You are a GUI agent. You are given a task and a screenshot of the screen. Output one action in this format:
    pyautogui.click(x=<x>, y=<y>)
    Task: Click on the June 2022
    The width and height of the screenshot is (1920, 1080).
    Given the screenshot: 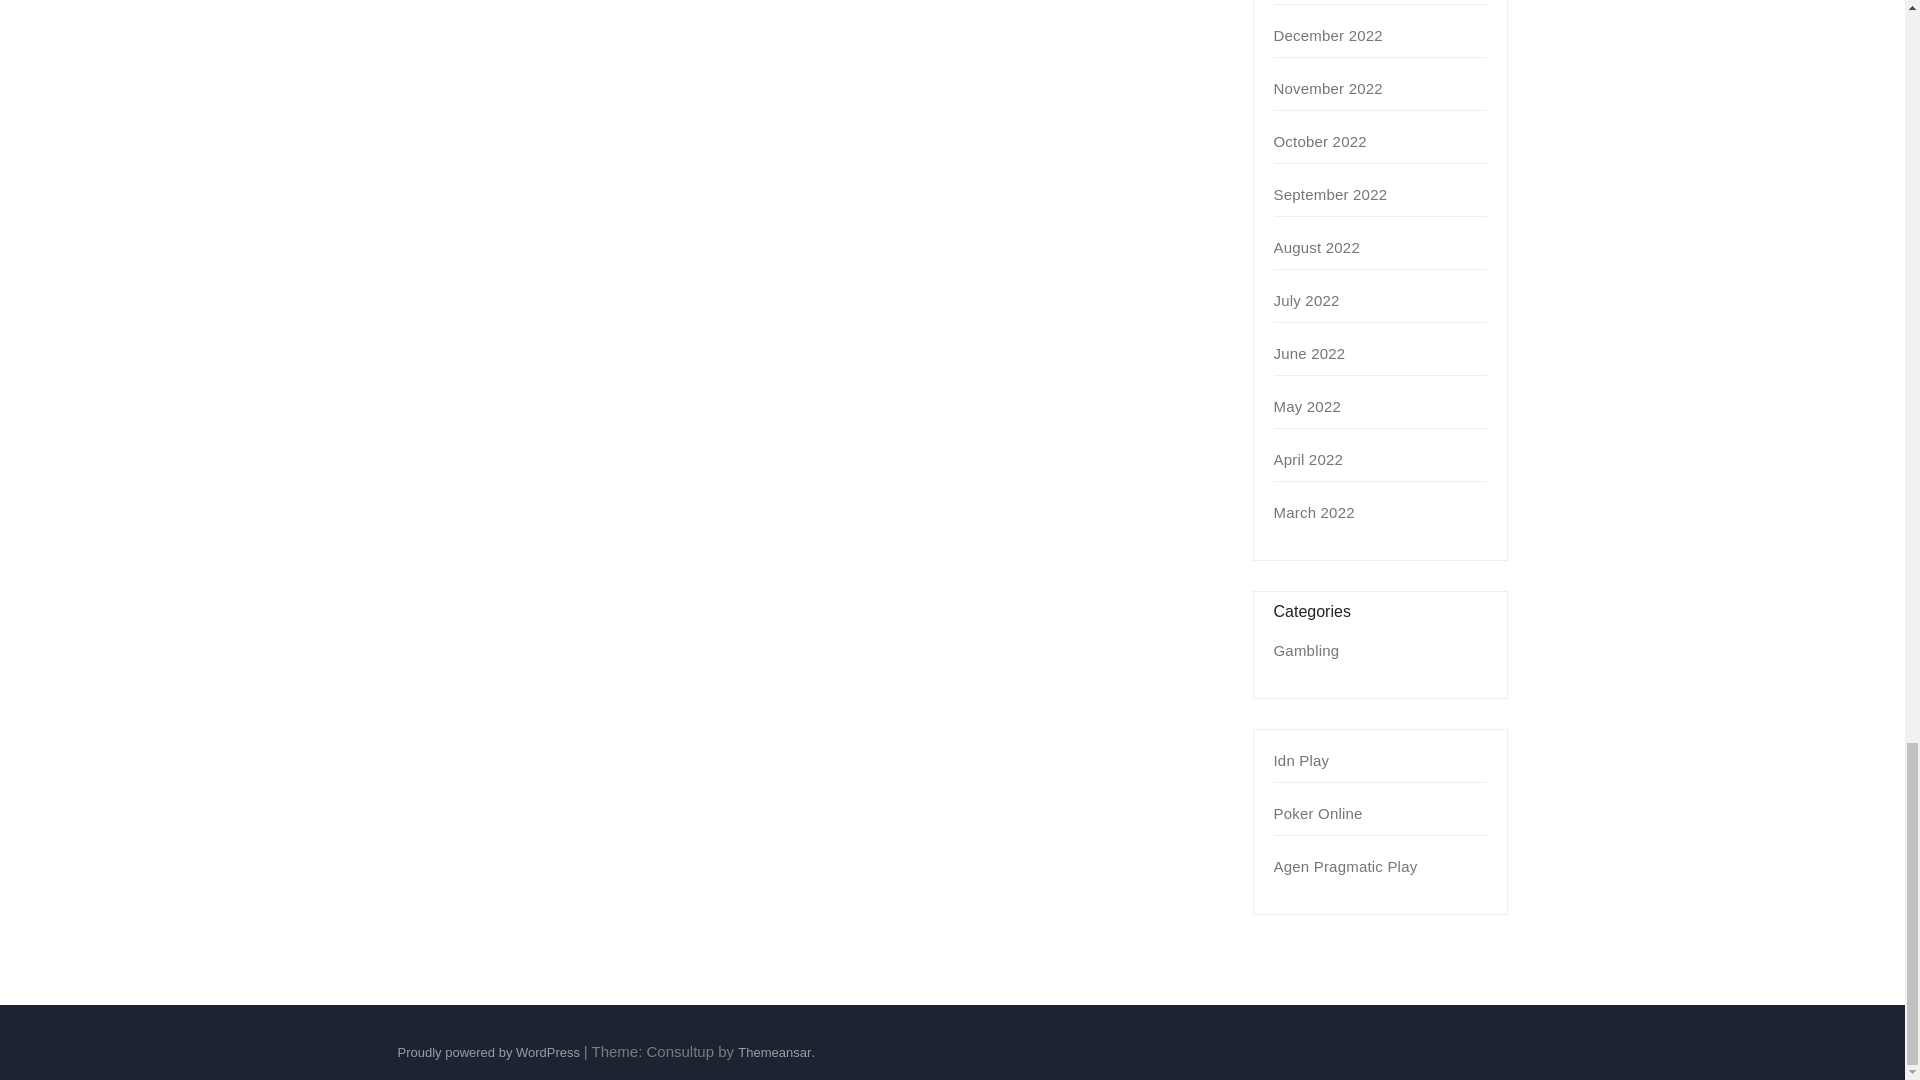 What is the action you would take?
    pyautogui.click(x=1310, y=352)
    